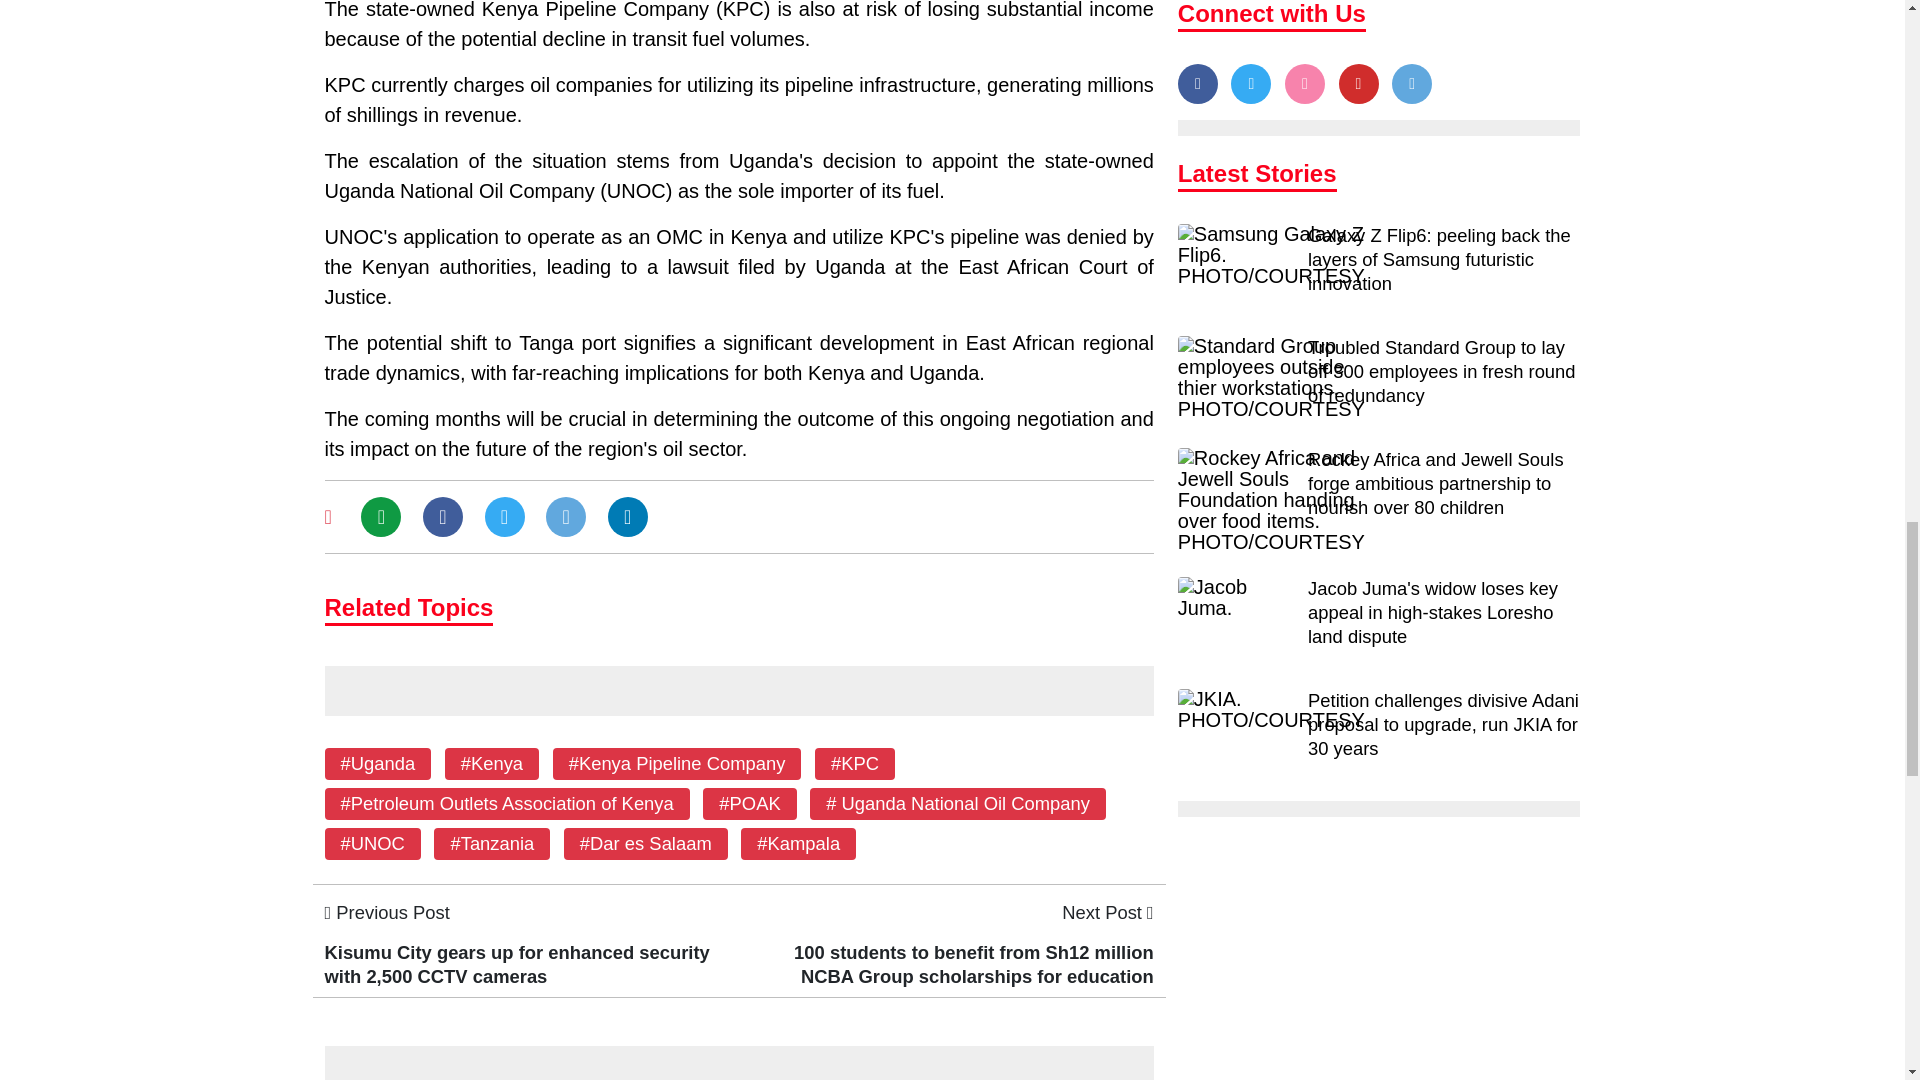 Image resolution: width=1920 pixels, height=1080 pixels. I want to click on Topic: KPC, so click(855, 763).